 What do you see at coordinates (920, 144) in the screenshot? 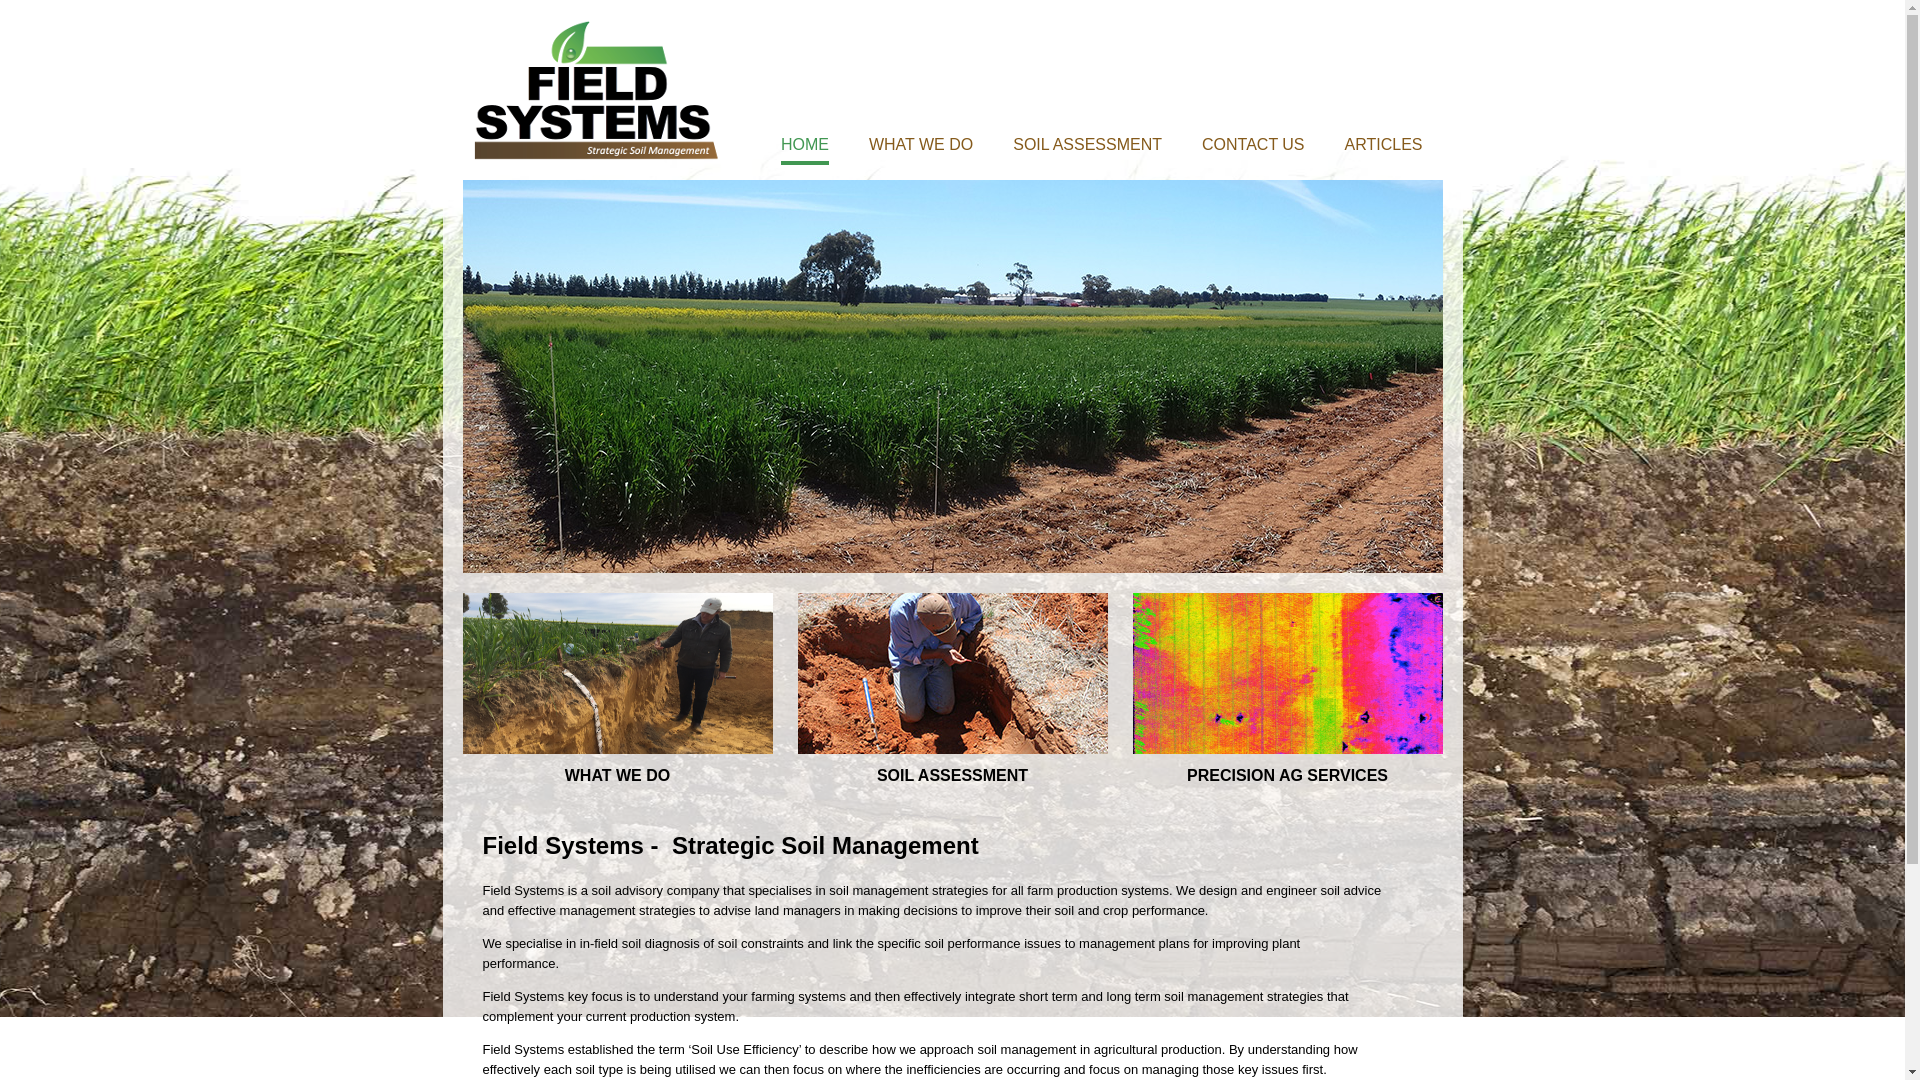
I see `WHAT WE DO` at bounding box center [920, 144].